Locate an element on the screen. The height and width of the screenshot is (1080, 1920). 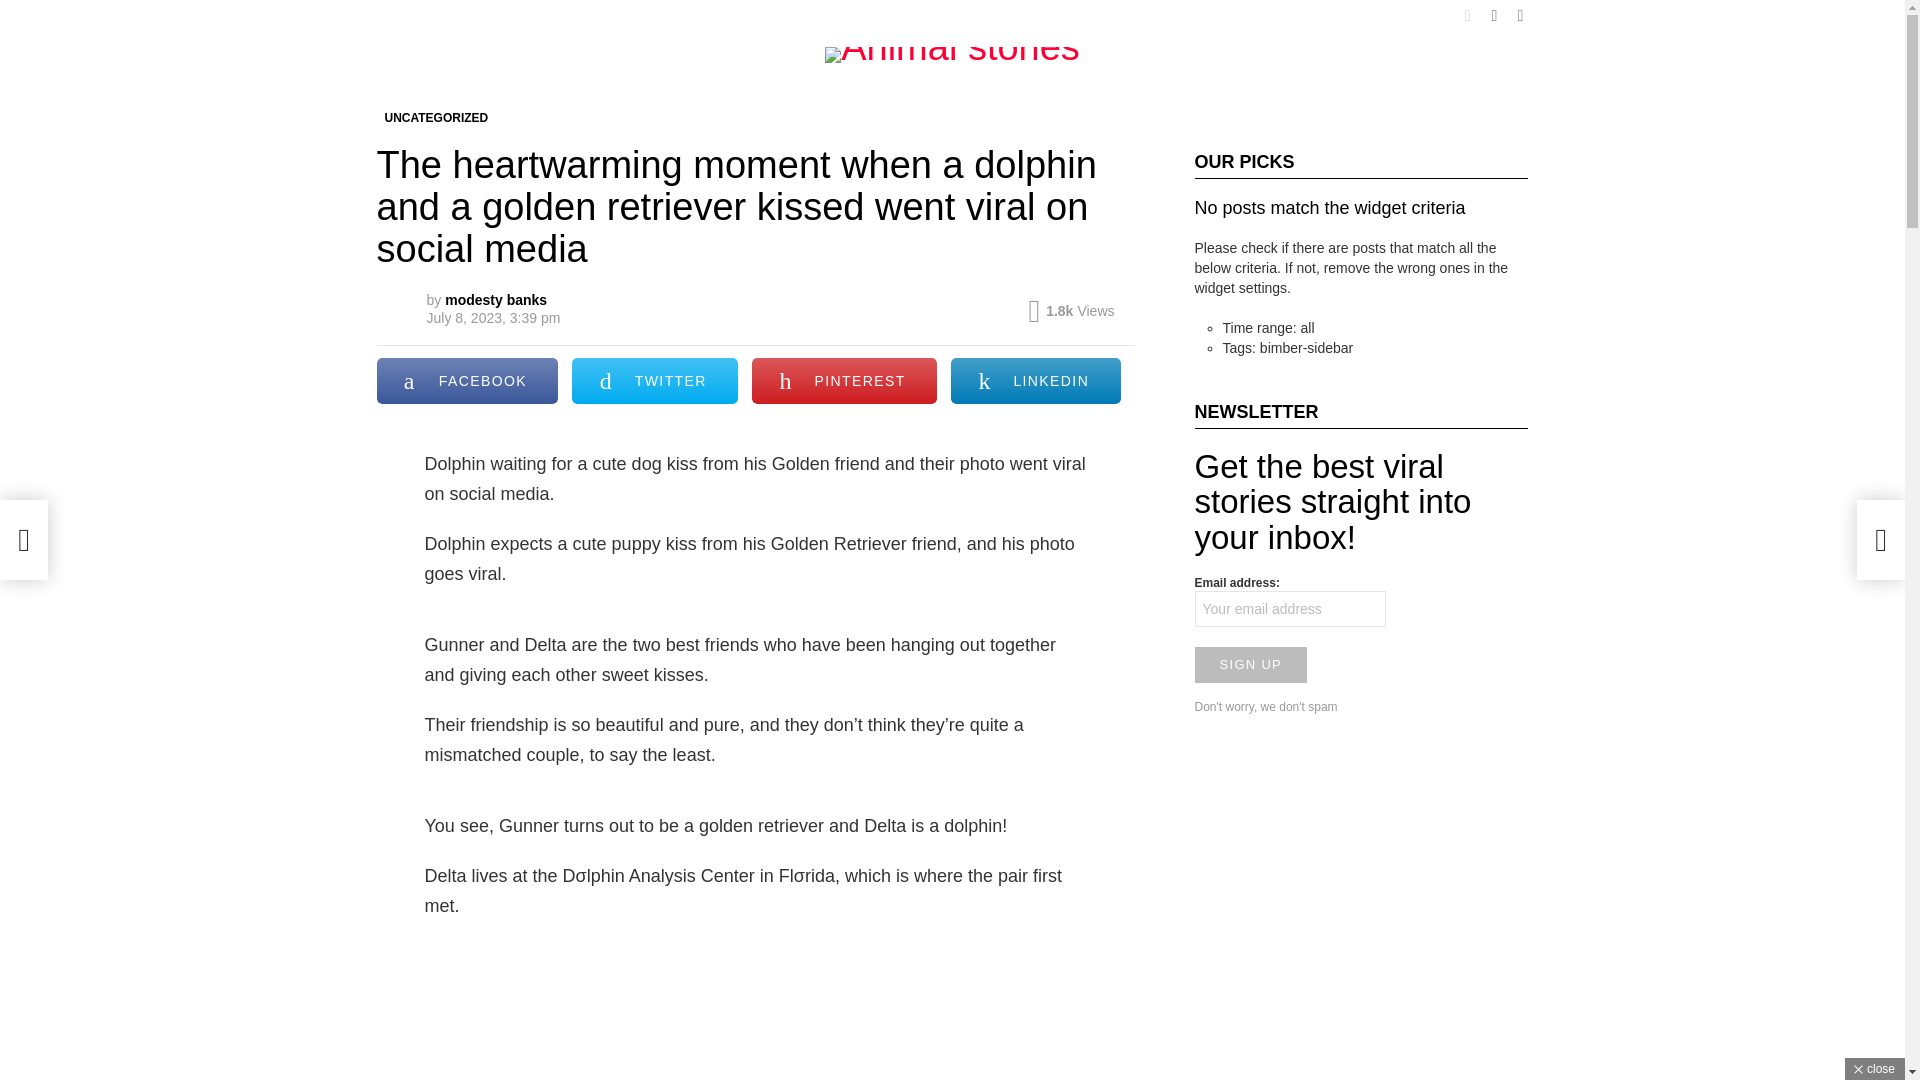
Share on Facebook is located at coordinates (467, 380).